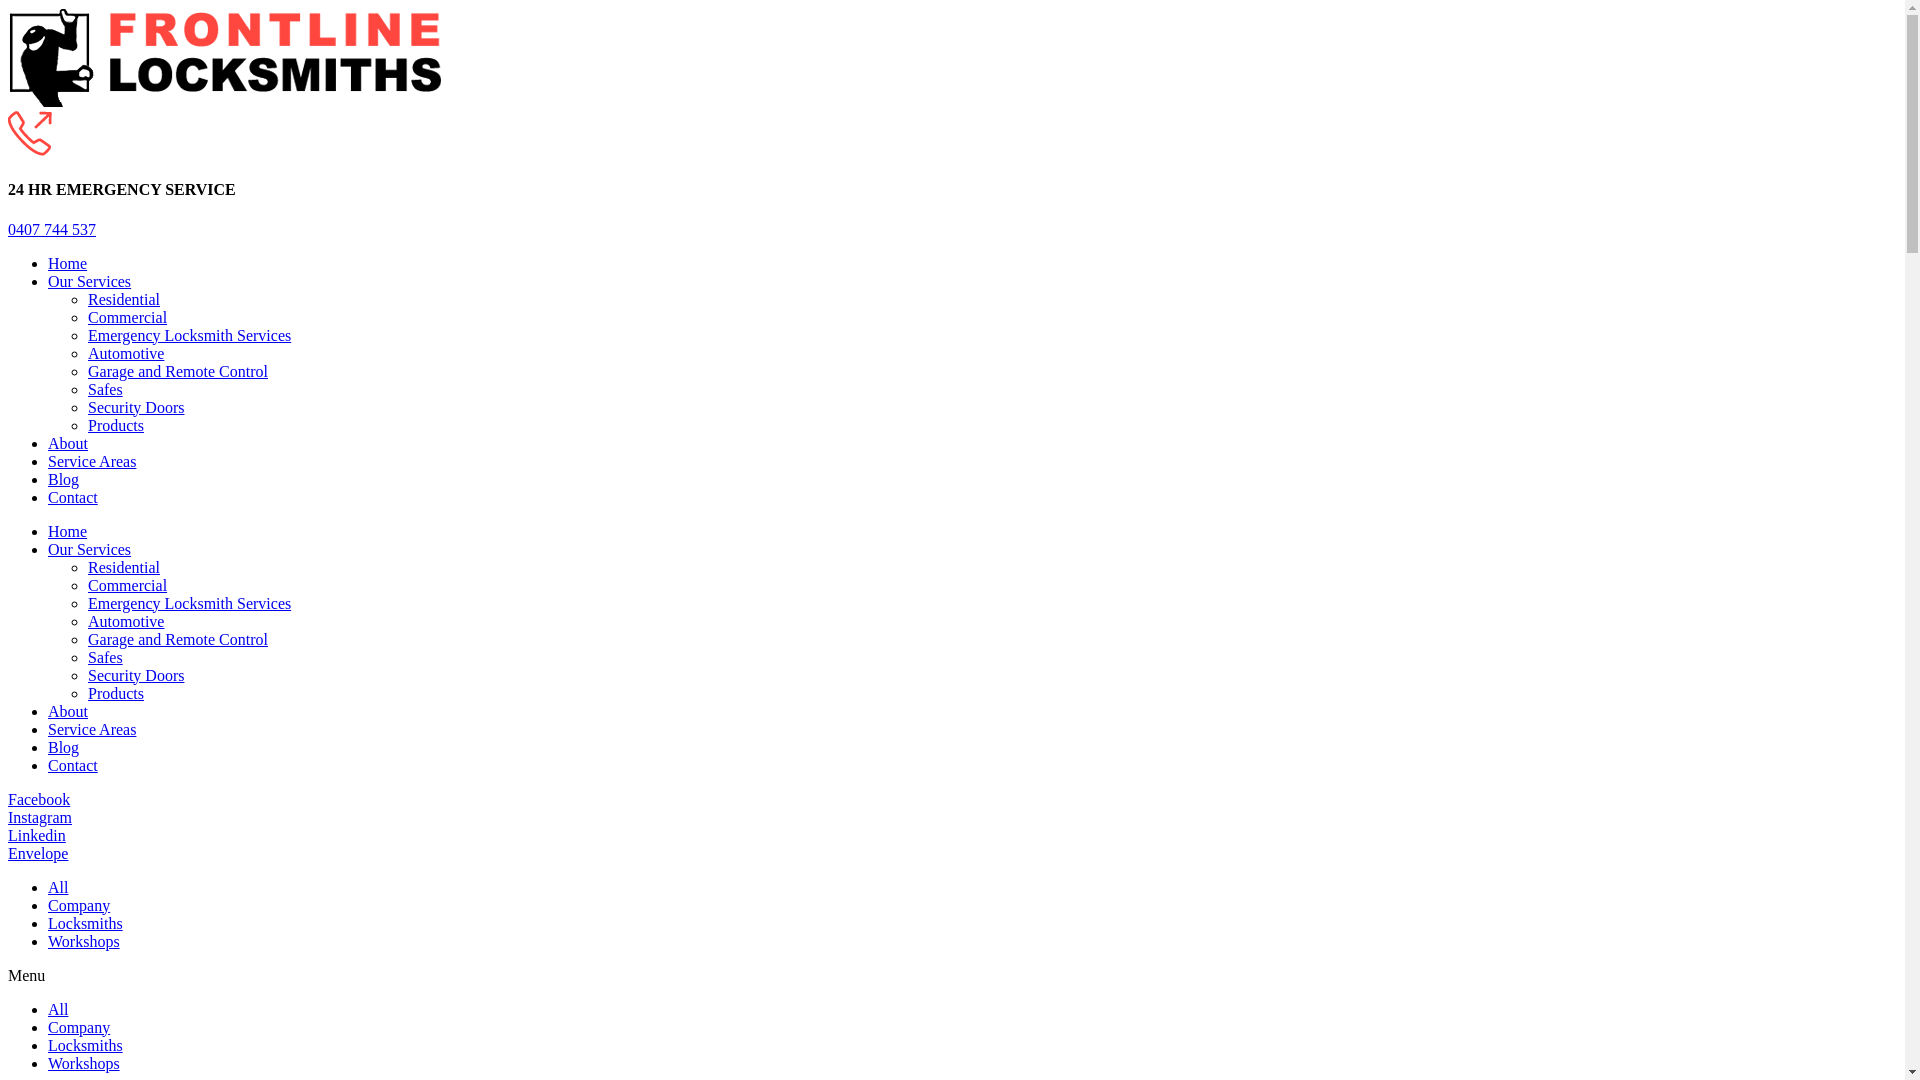 The height and width of the screenshot is (1080, 1920). What do you see at coordinates (85, 924) in the screenshot?
I see `Locksmiths` at bounding box center [85, 924].